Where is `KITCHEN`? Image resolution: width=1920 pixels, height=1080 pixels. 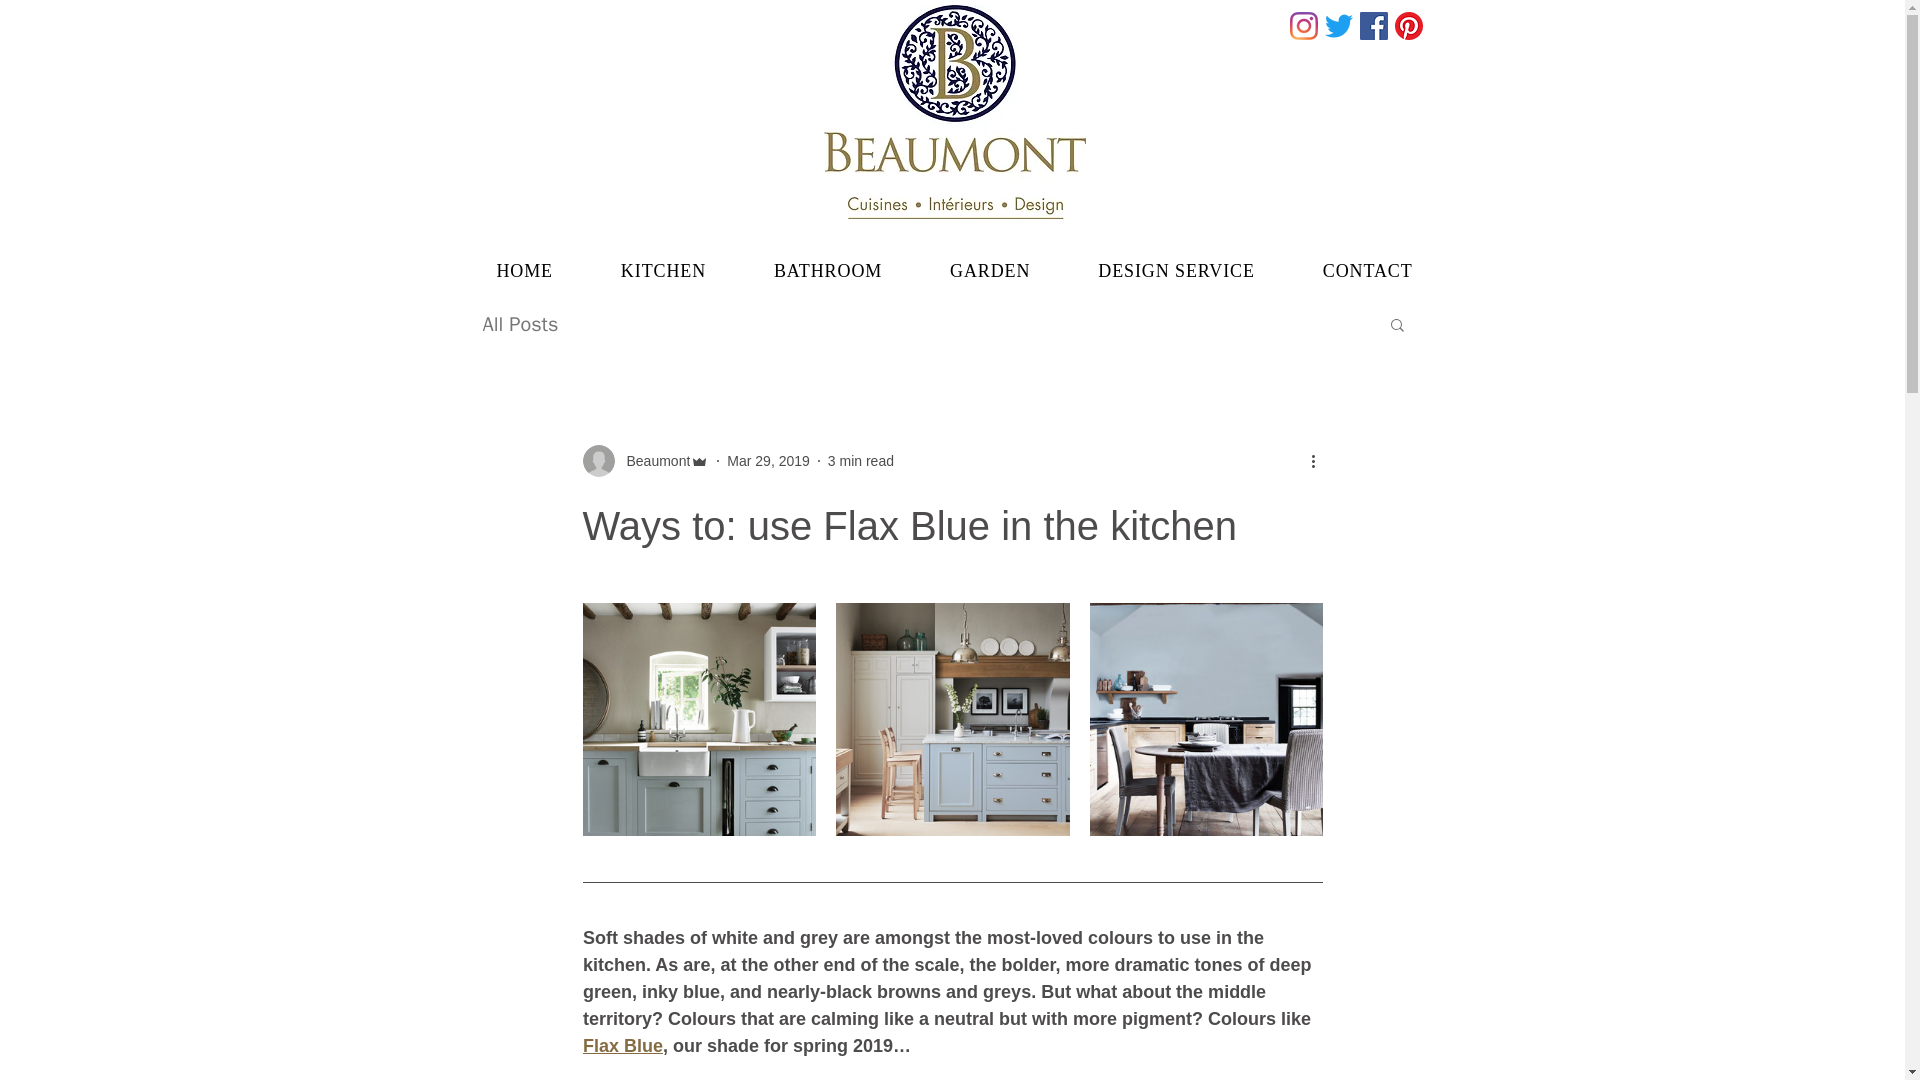 KITCHEN is located at coordinates (663, 270).